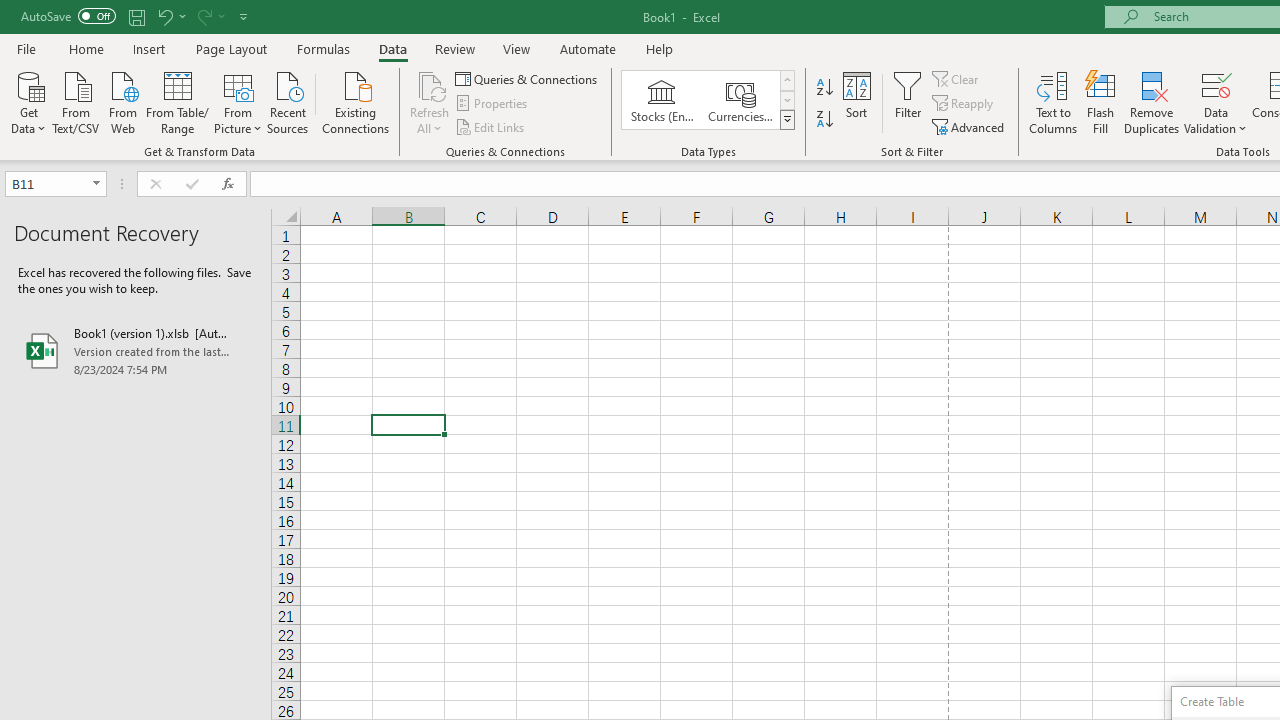 This screenshot has height=720, width=1280. What do you see at coordinates (356, 101) in the screenshot?
I see `Existing Connections` at bounding box center [356, 101].